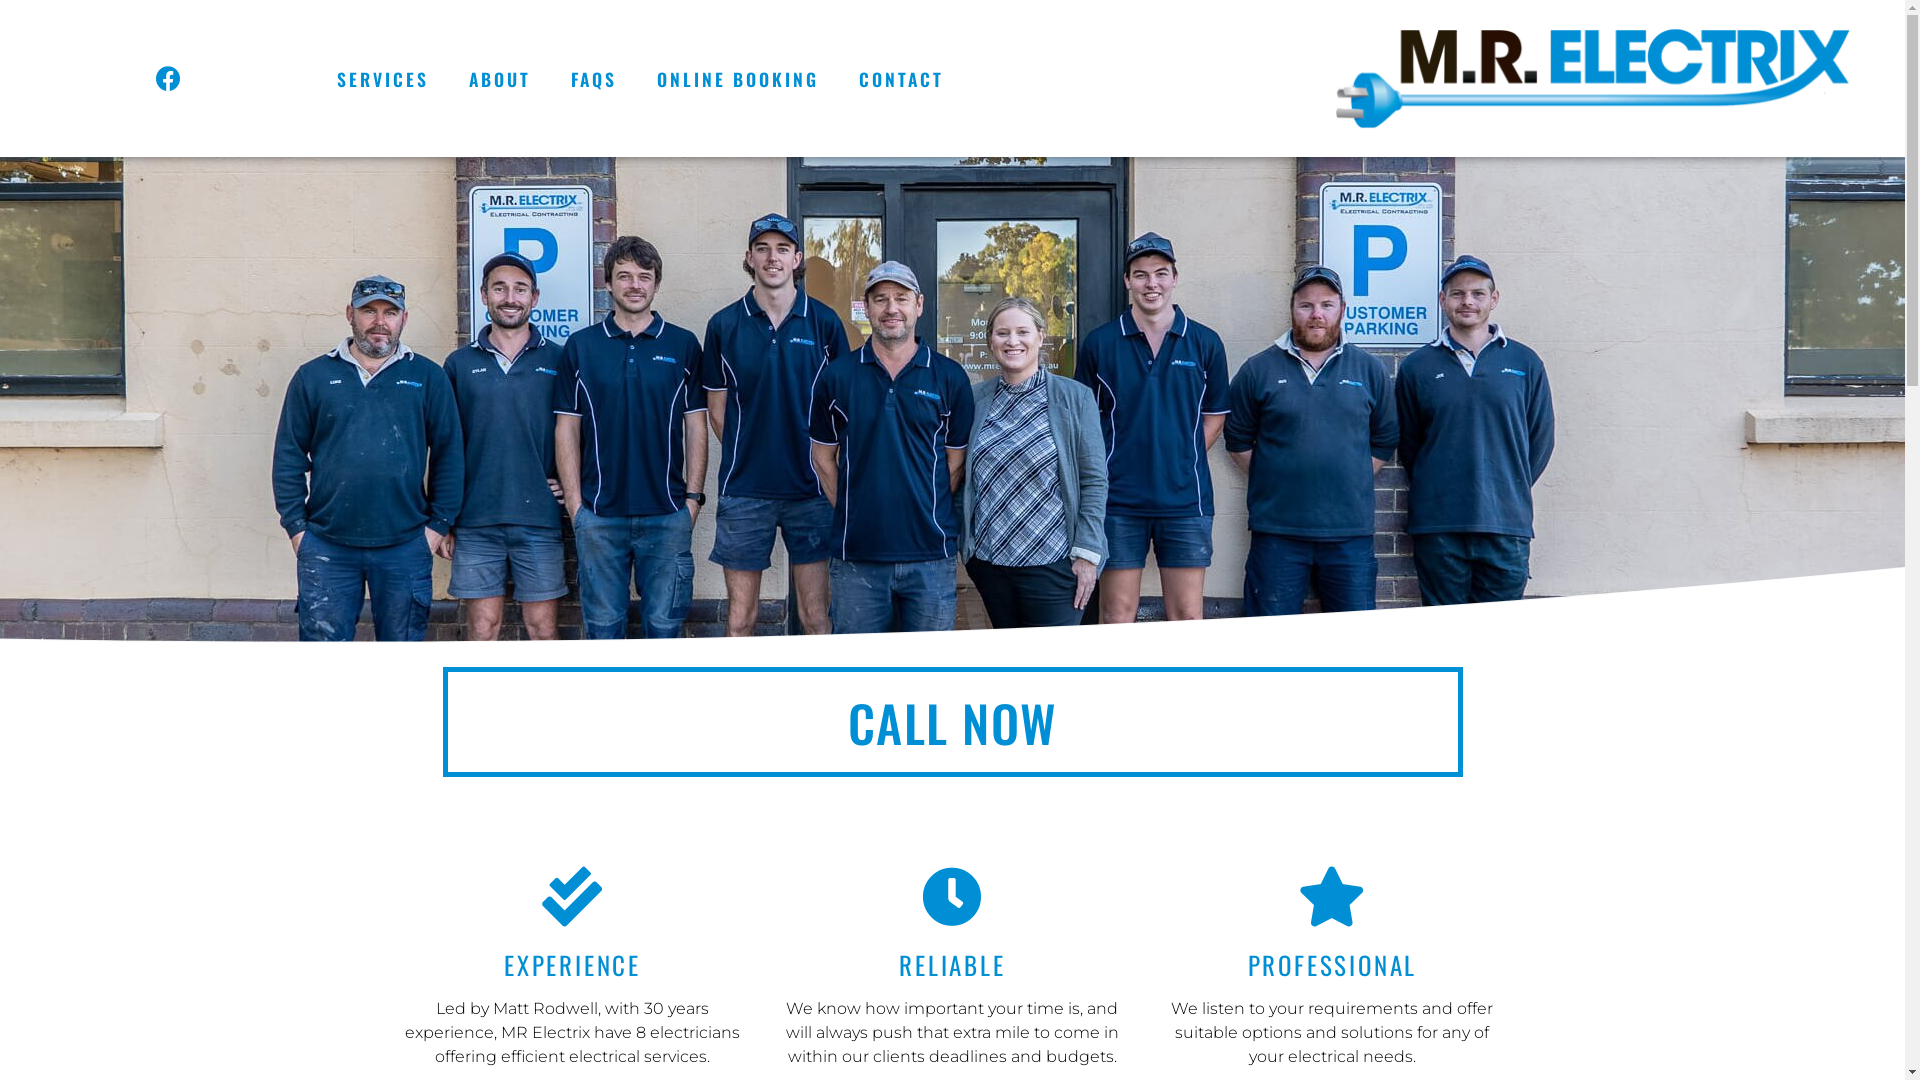  I want to click on CALL NOW, so click(952, 722).